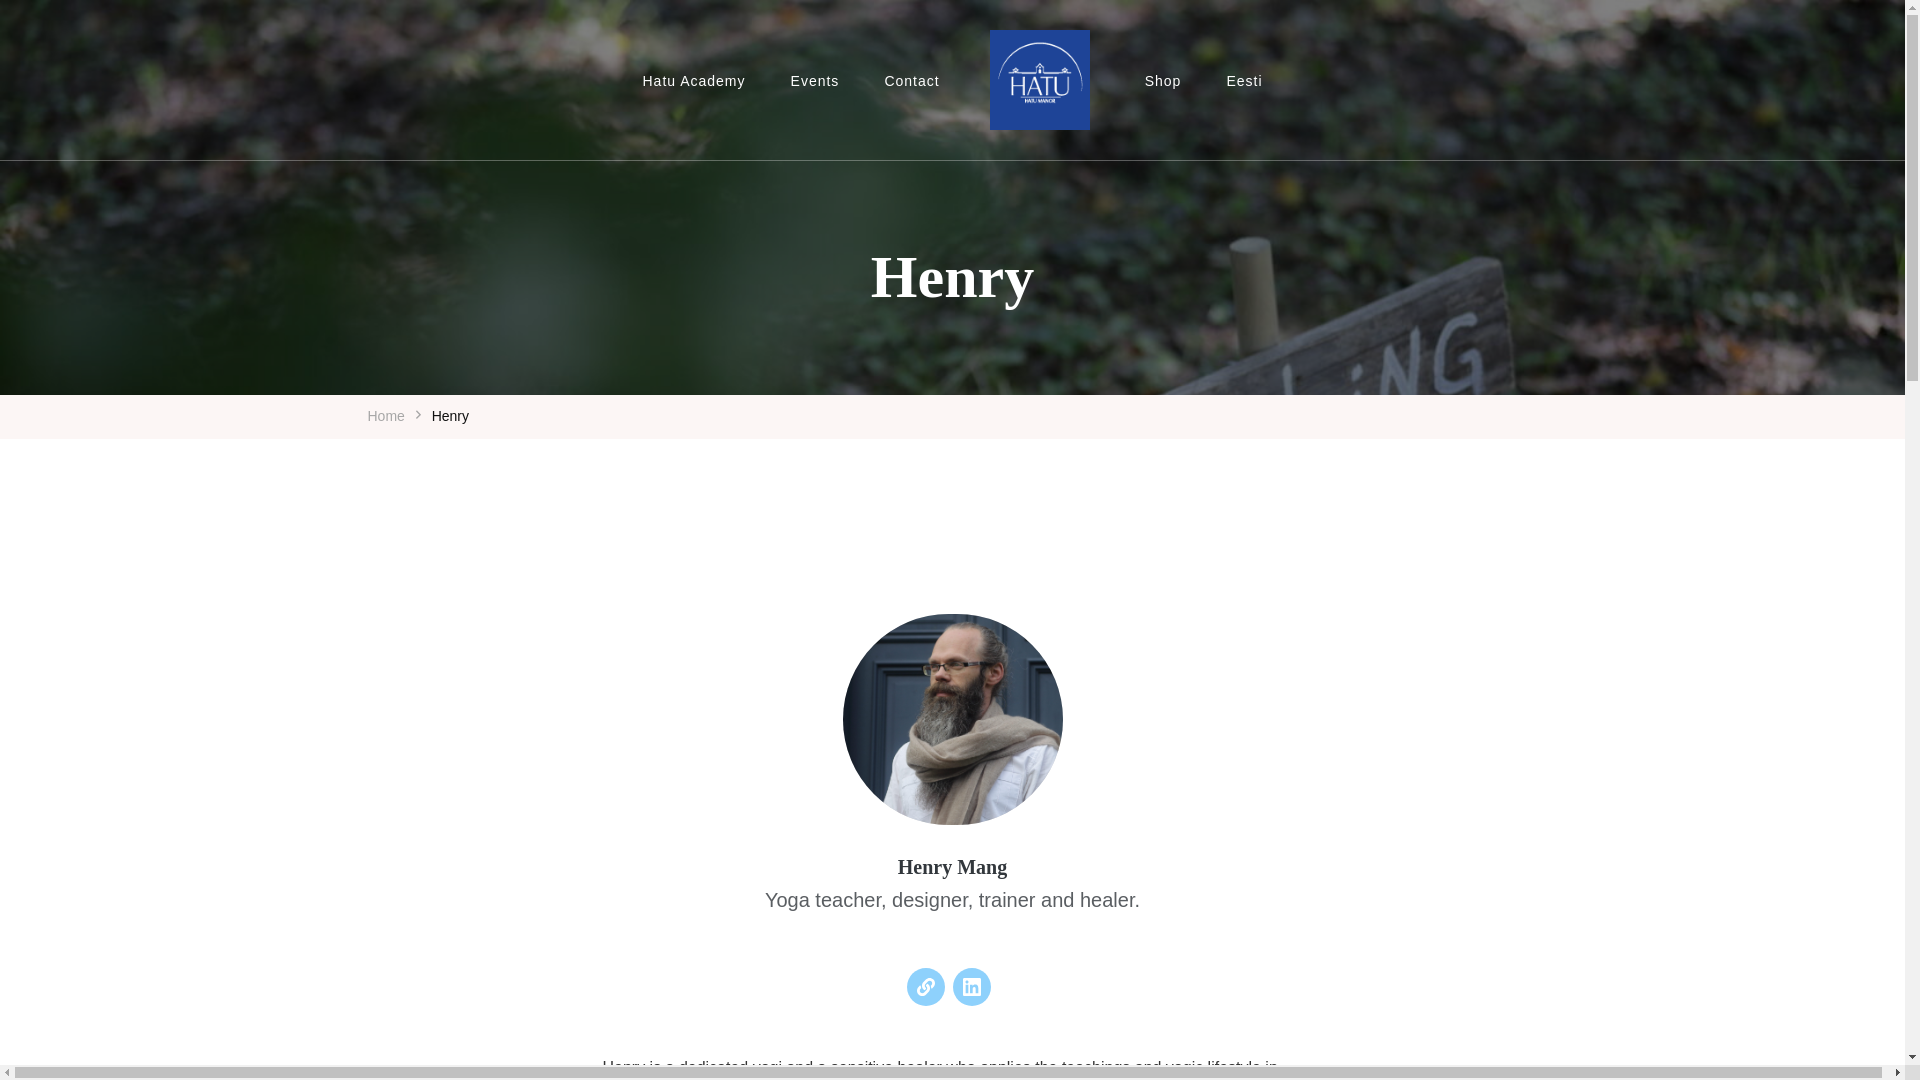 This screenshot has width=1920, height=1080. I want to click on Contact, so click(911, 81).